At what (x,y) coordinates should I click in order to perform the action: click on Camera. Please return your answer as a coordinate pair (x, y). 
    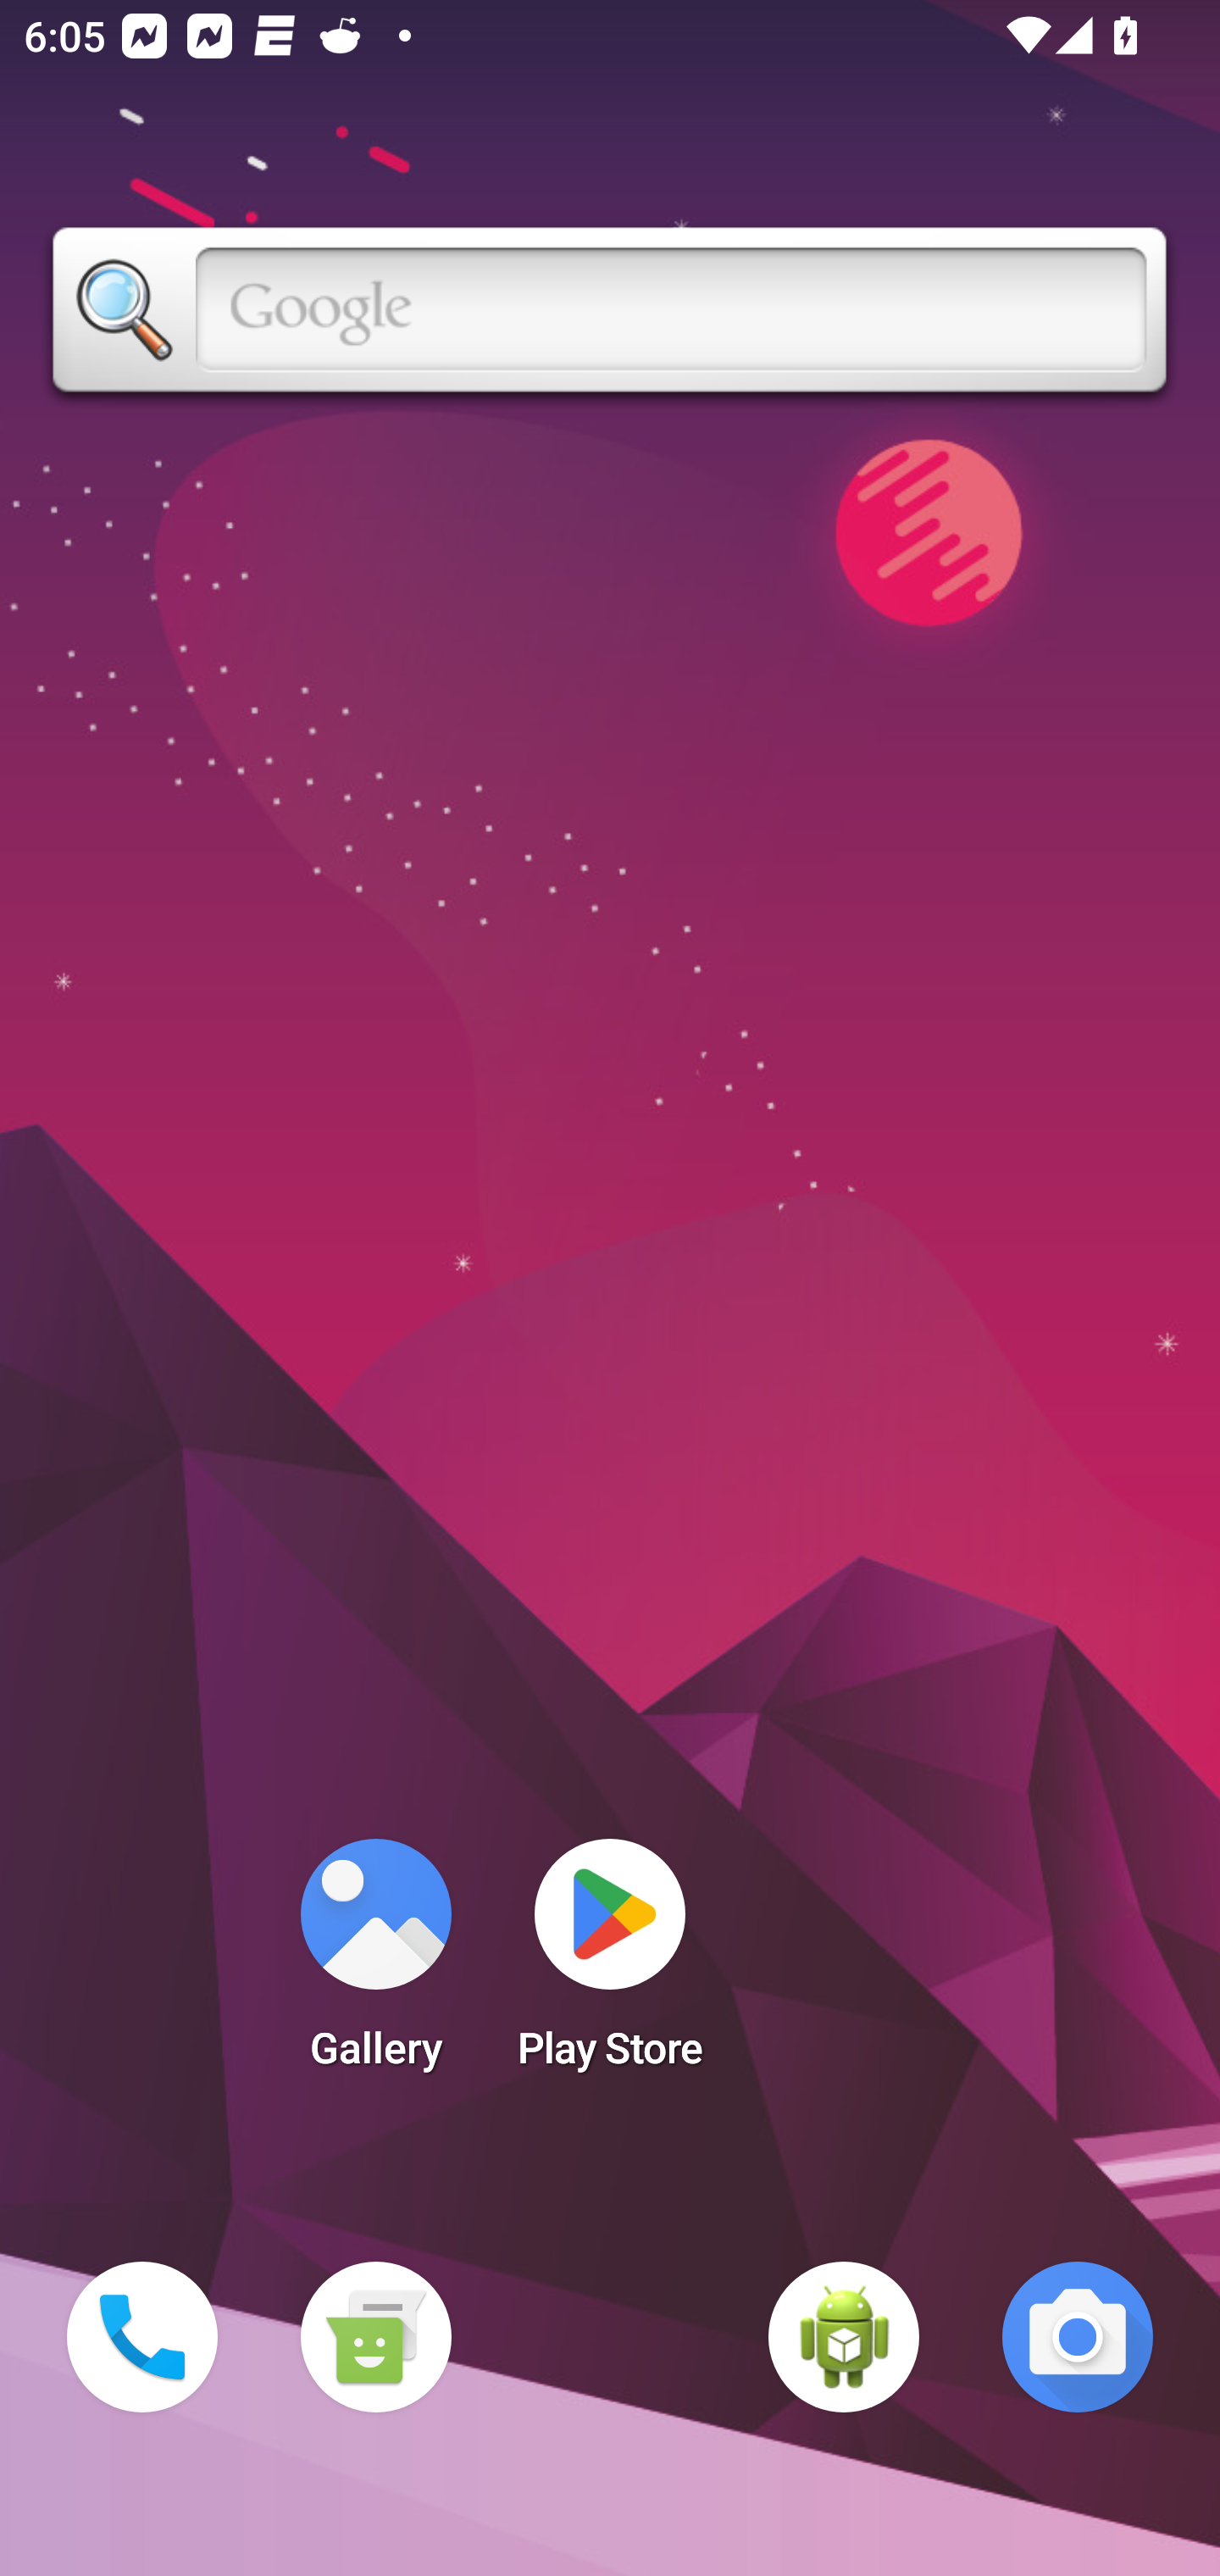
    Looking at the image, I should click on (1078, 2337).